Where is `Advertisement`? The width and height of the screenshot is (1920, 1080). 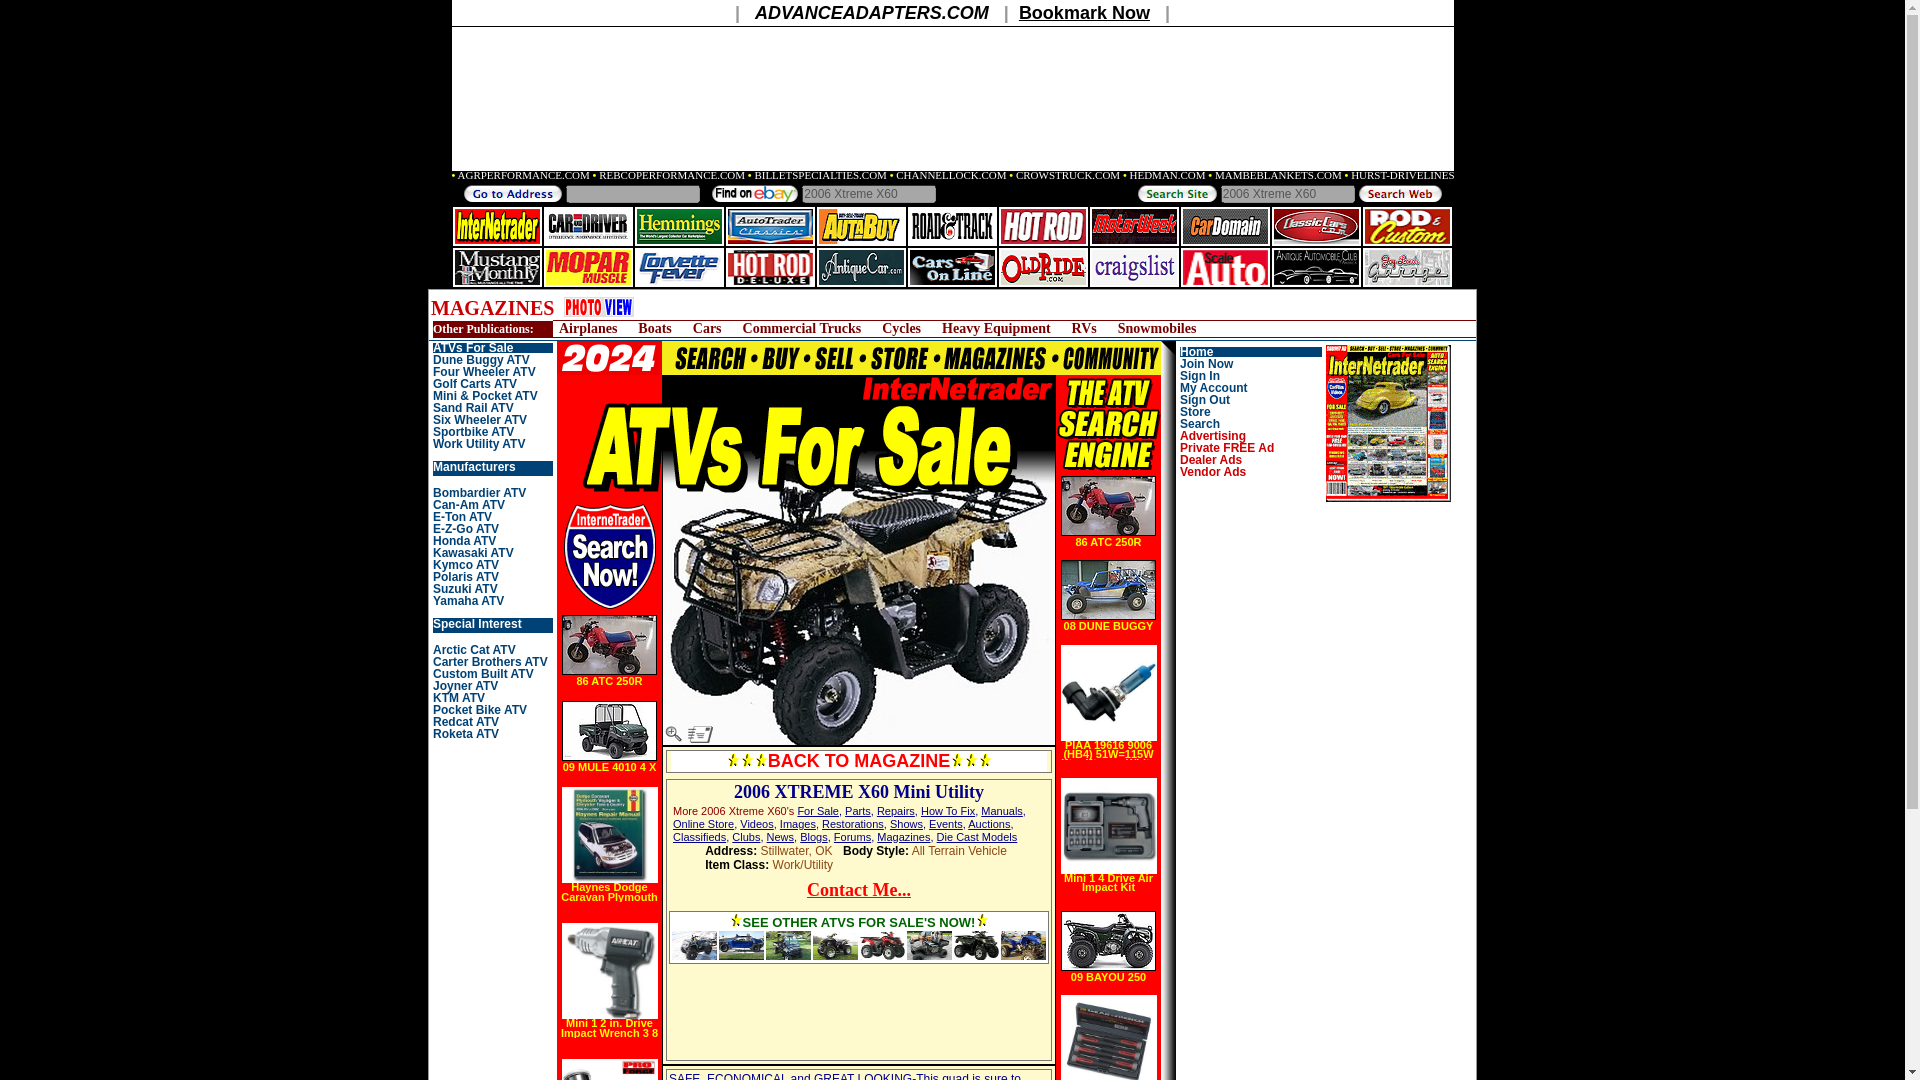
Advertisement is located at coordinates (1326, 638).